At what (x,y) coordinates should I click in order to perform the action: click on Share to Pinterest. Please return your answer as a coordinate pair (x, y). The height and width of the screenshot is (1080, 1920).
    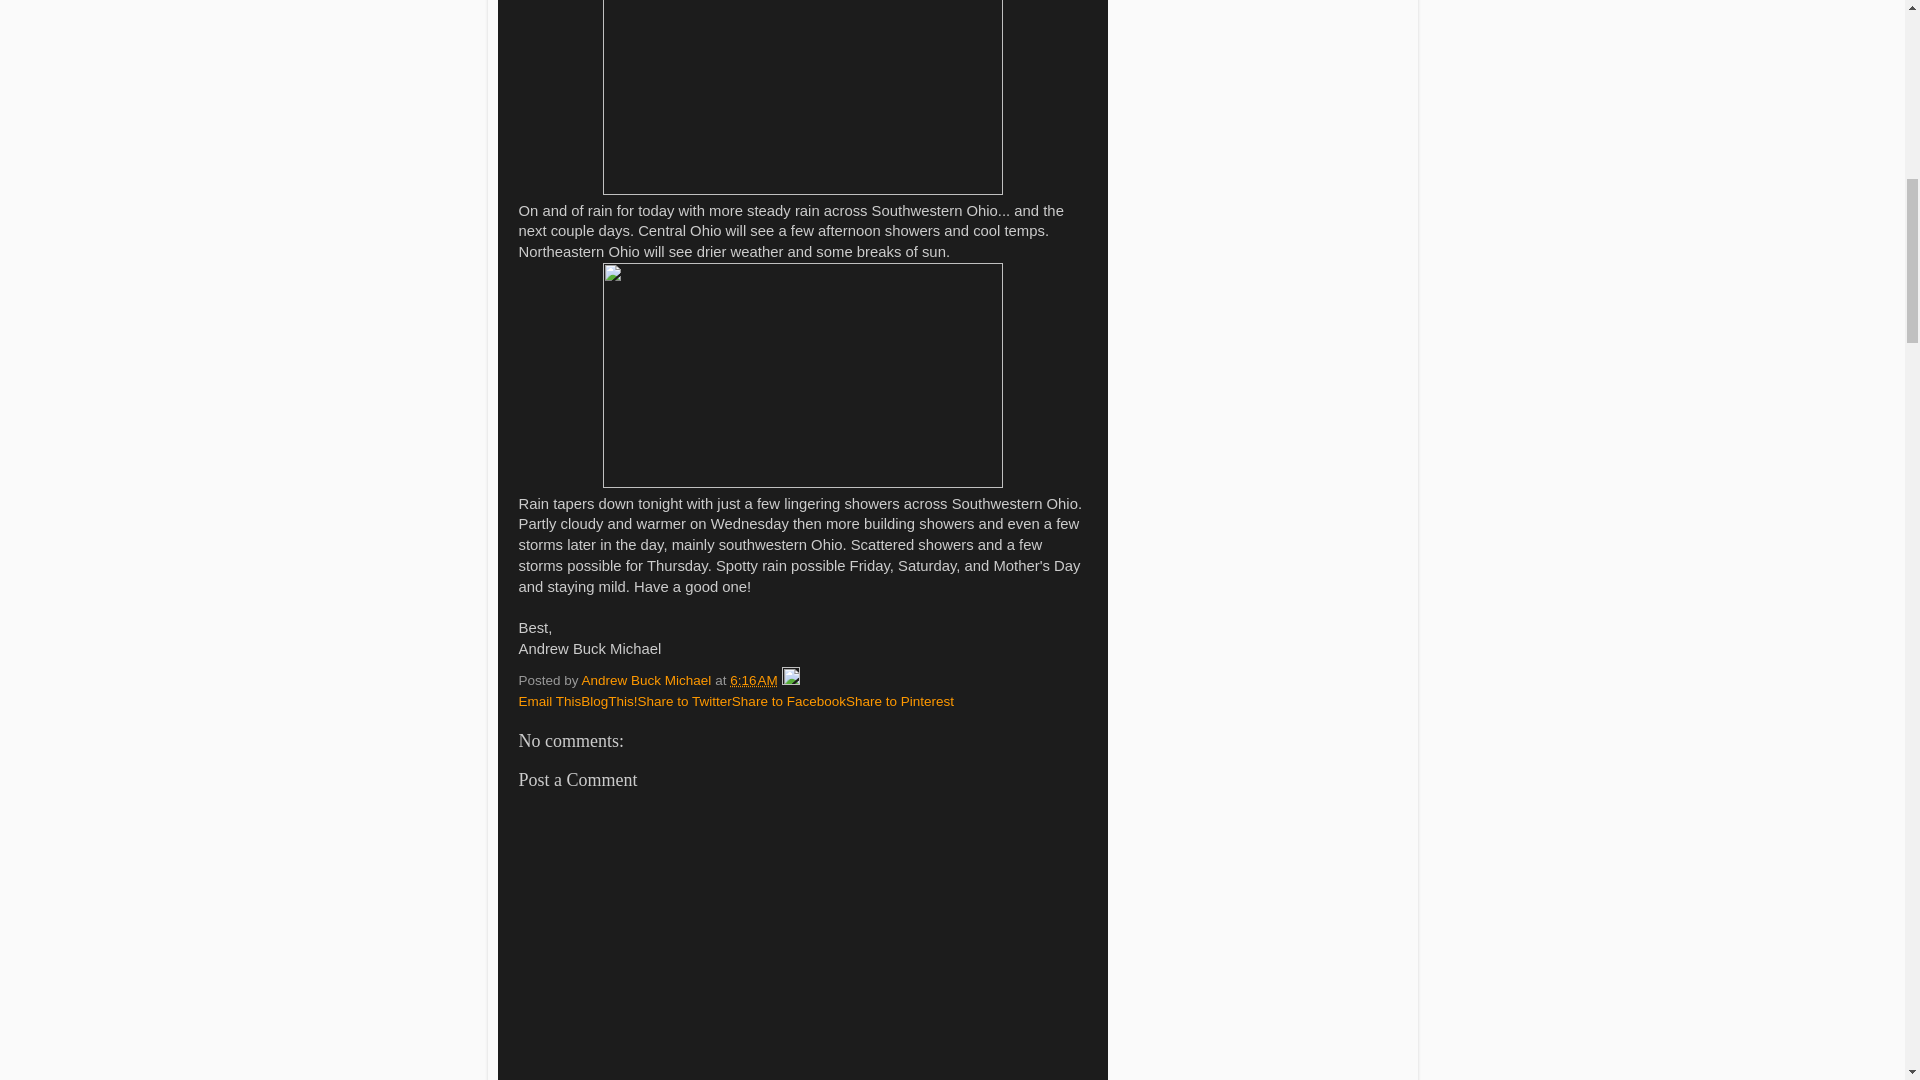
    Looking at the image, I should click on (900, 701).